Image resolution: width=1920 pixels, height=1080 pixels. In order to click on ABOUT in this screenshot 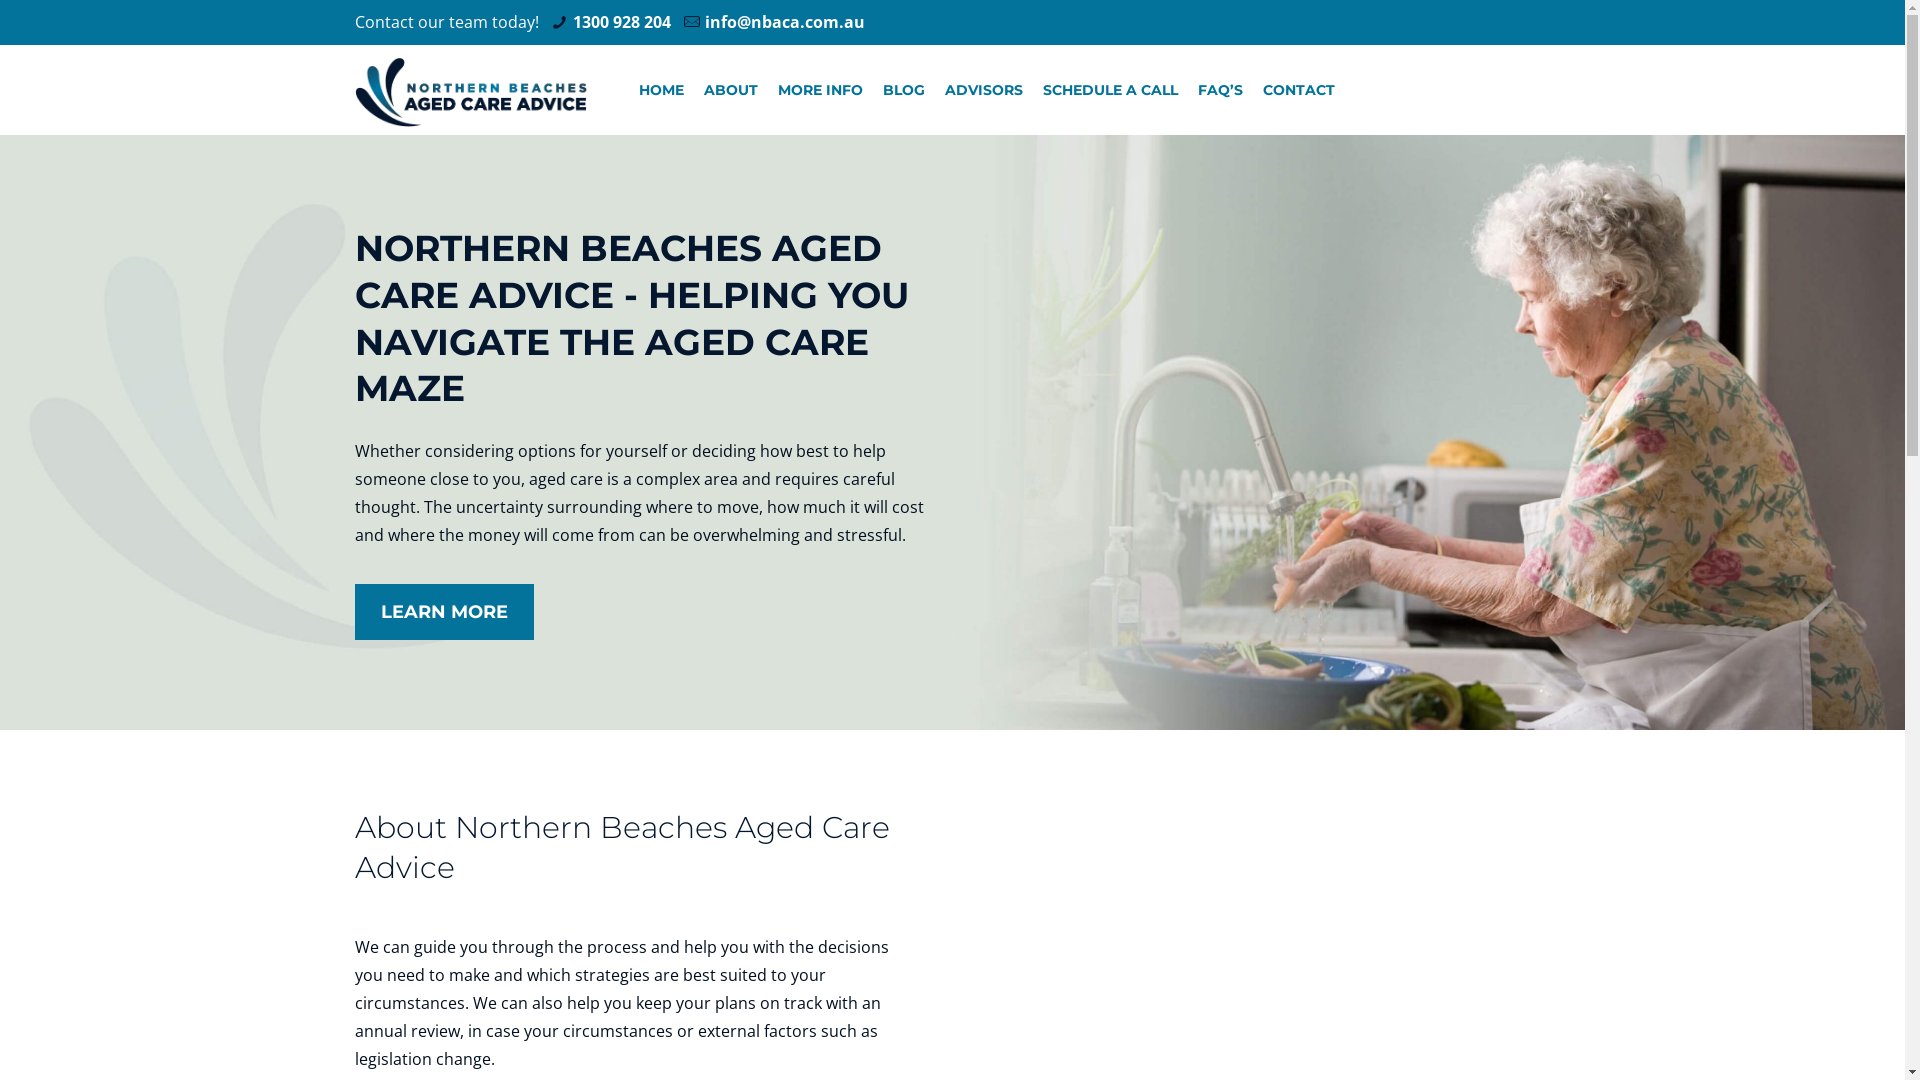, I will do `click(731, 90)`.